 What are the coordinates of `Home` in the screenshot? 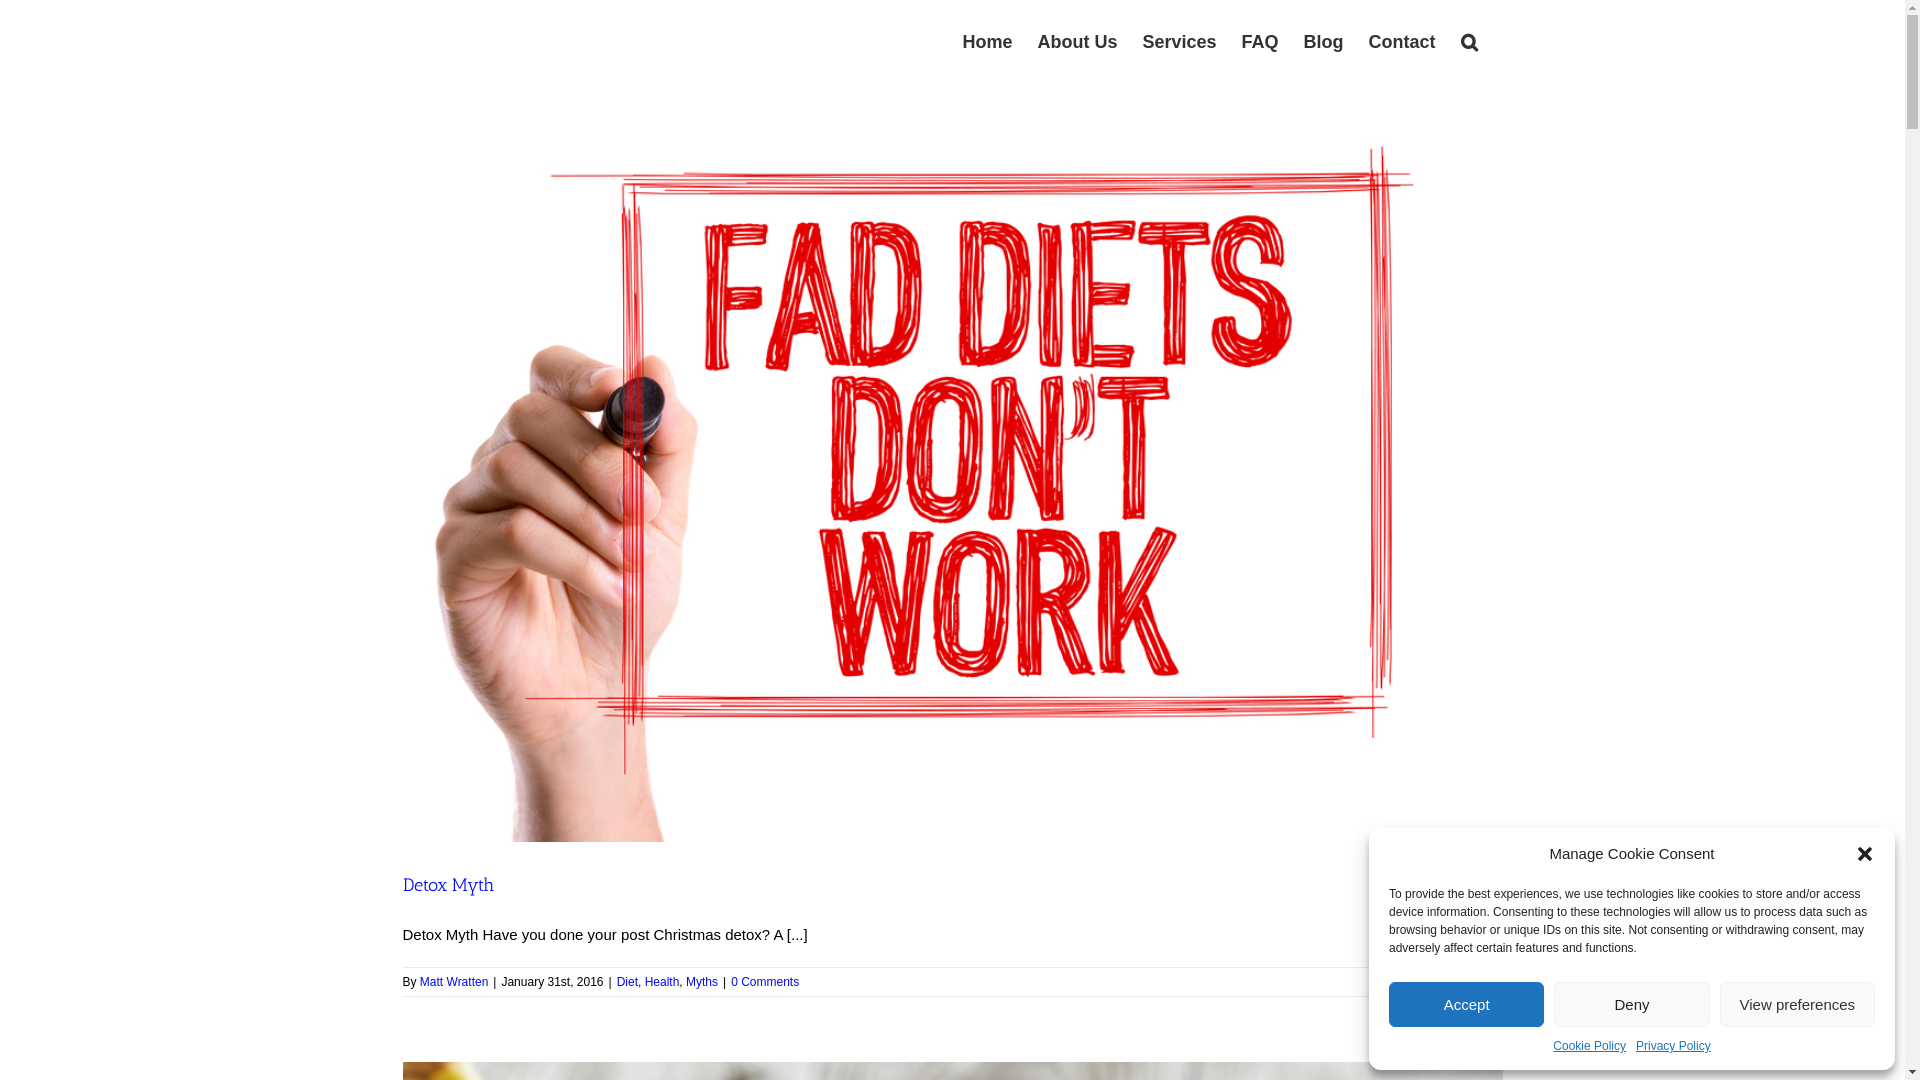 It's located at (987, 42).